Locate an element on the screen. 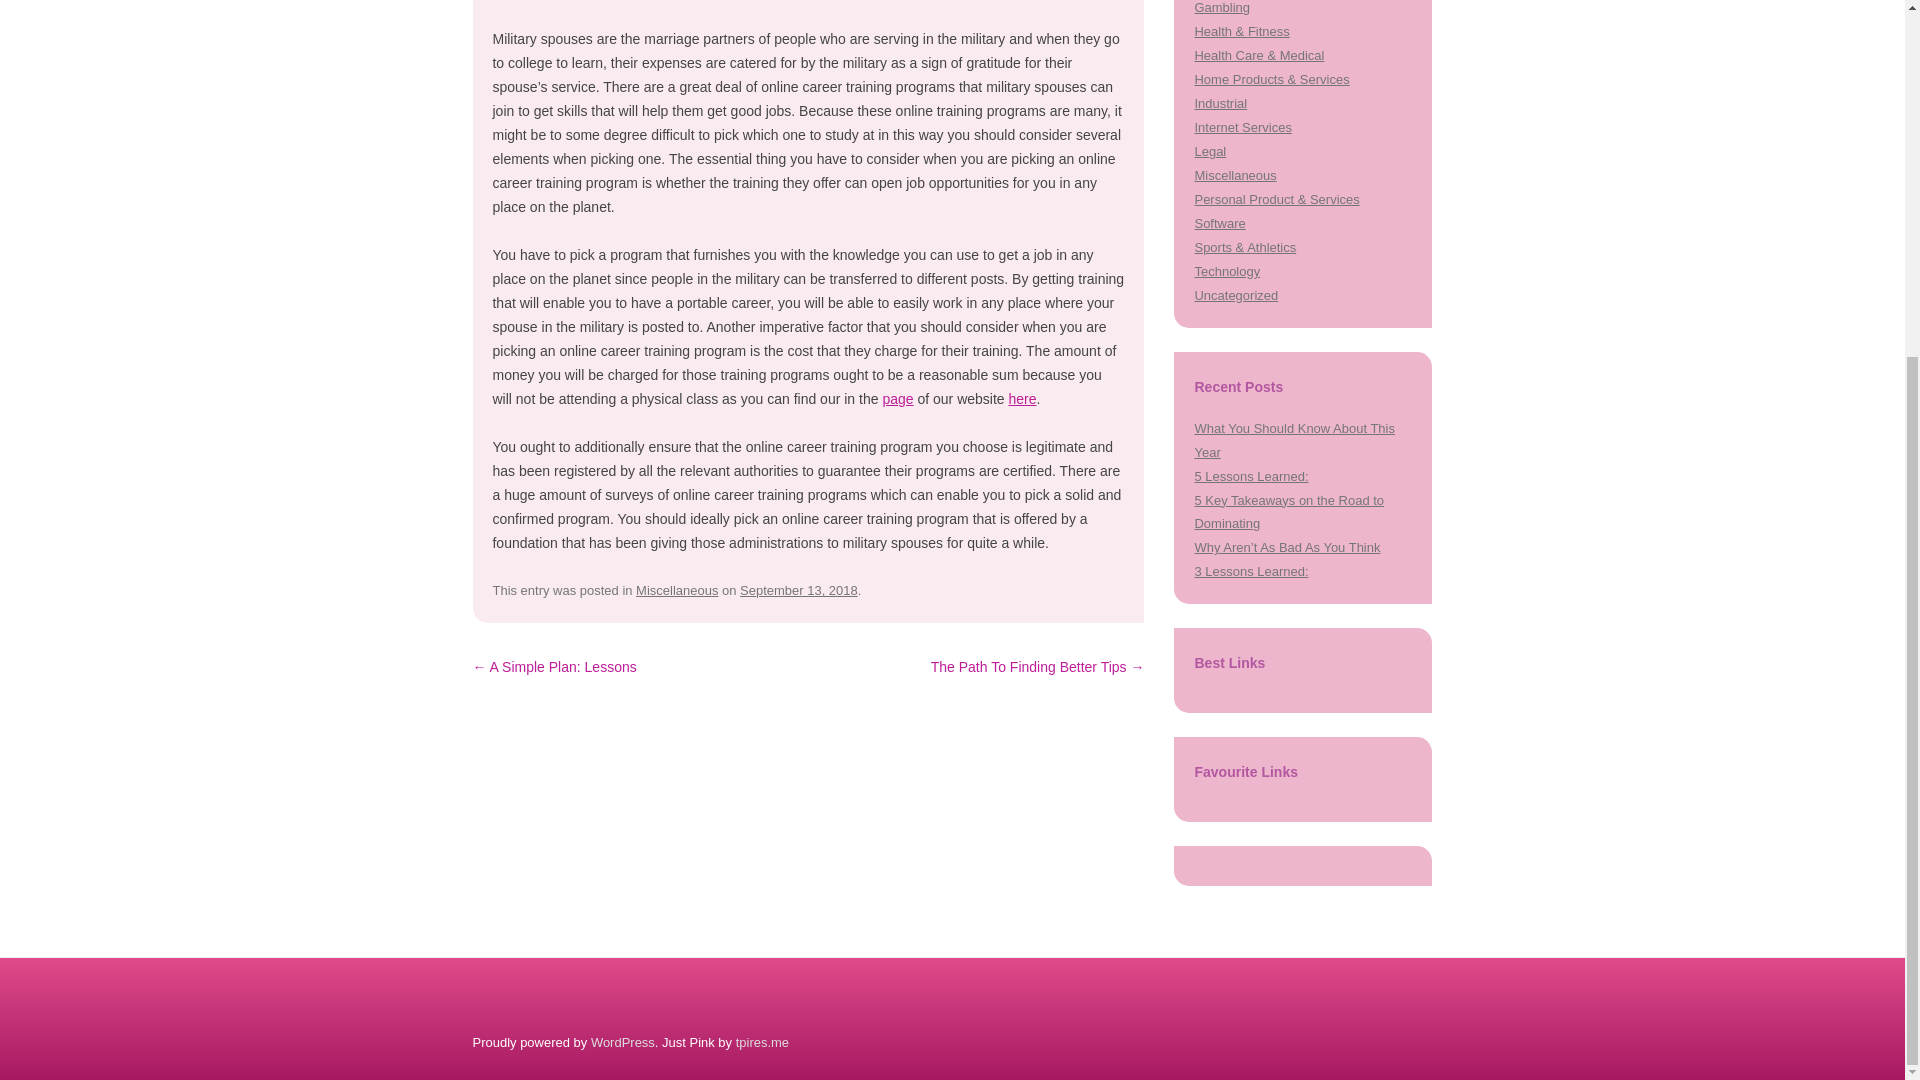  Miscellaneous is located at coordinates (1235, 175).